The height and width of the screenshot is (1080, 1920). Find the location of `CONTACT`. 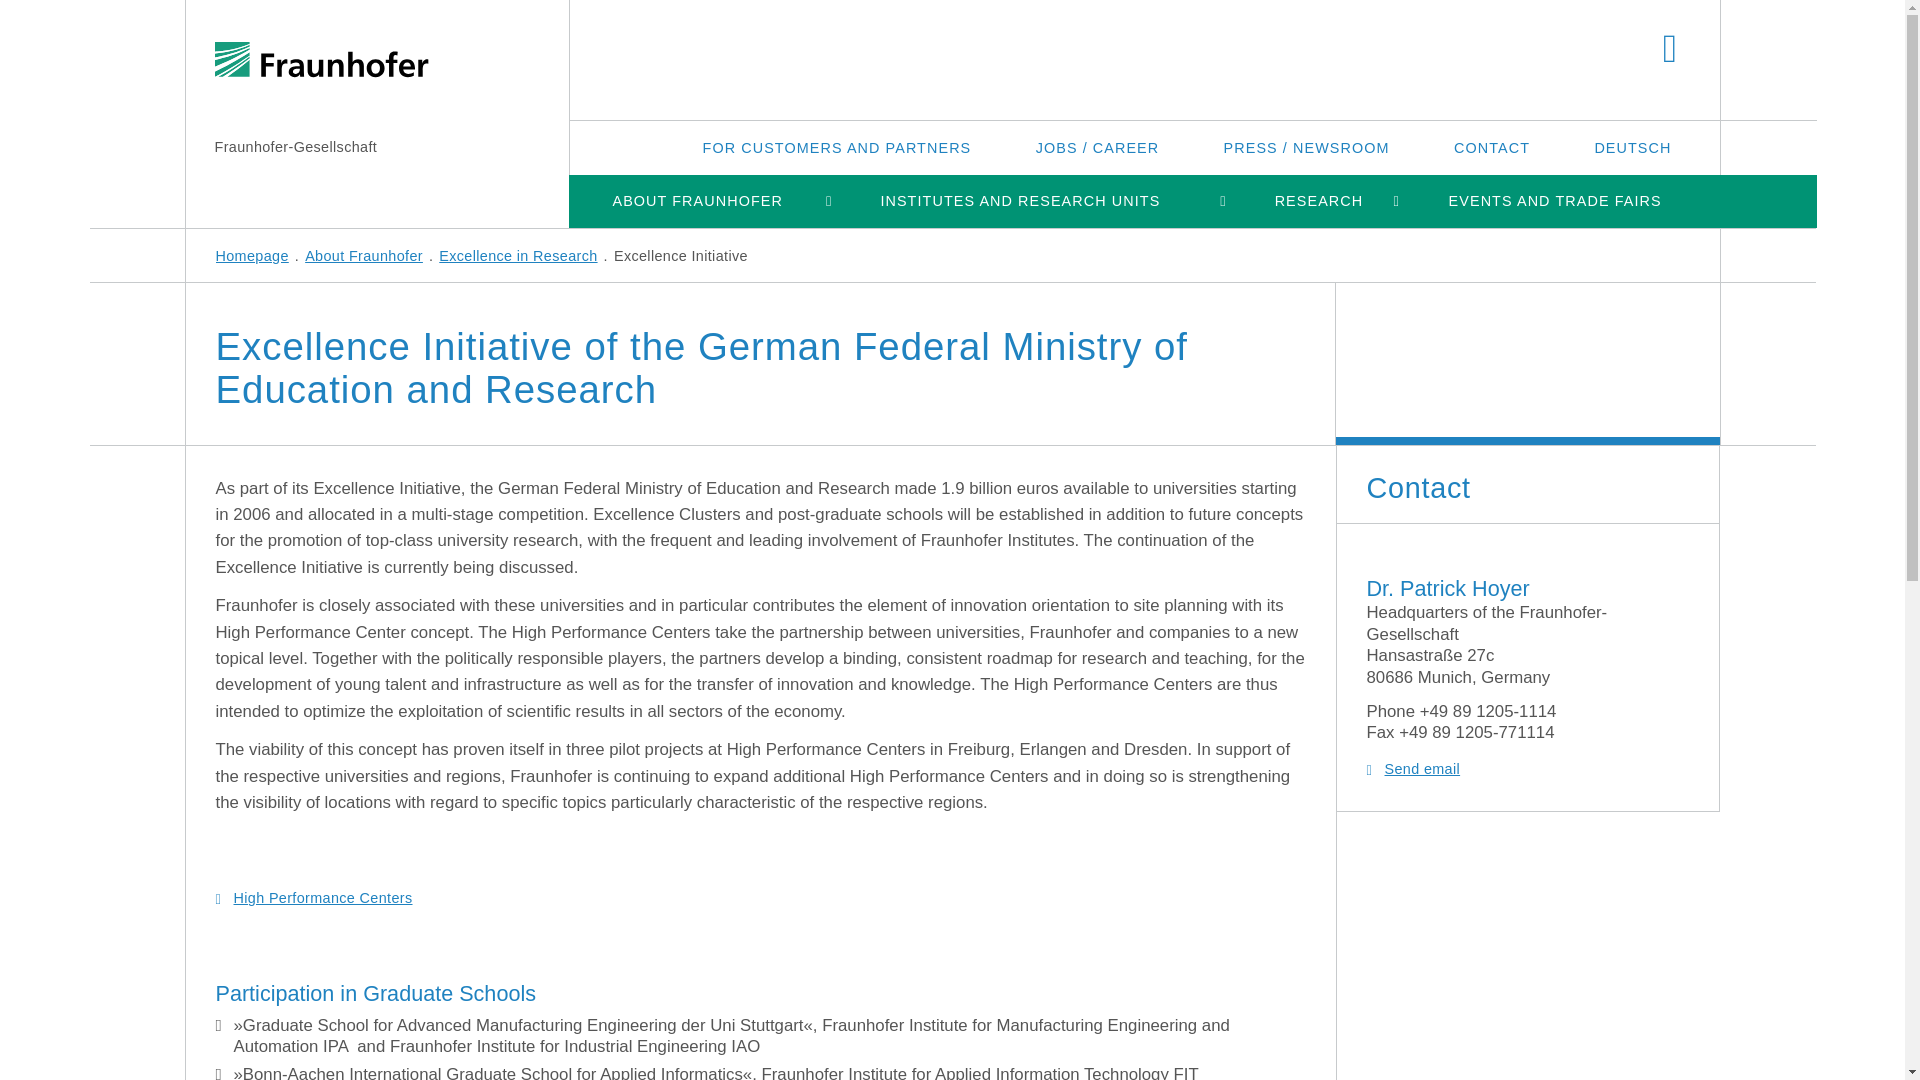

CONTACT is located at coordinates (1492, 147).